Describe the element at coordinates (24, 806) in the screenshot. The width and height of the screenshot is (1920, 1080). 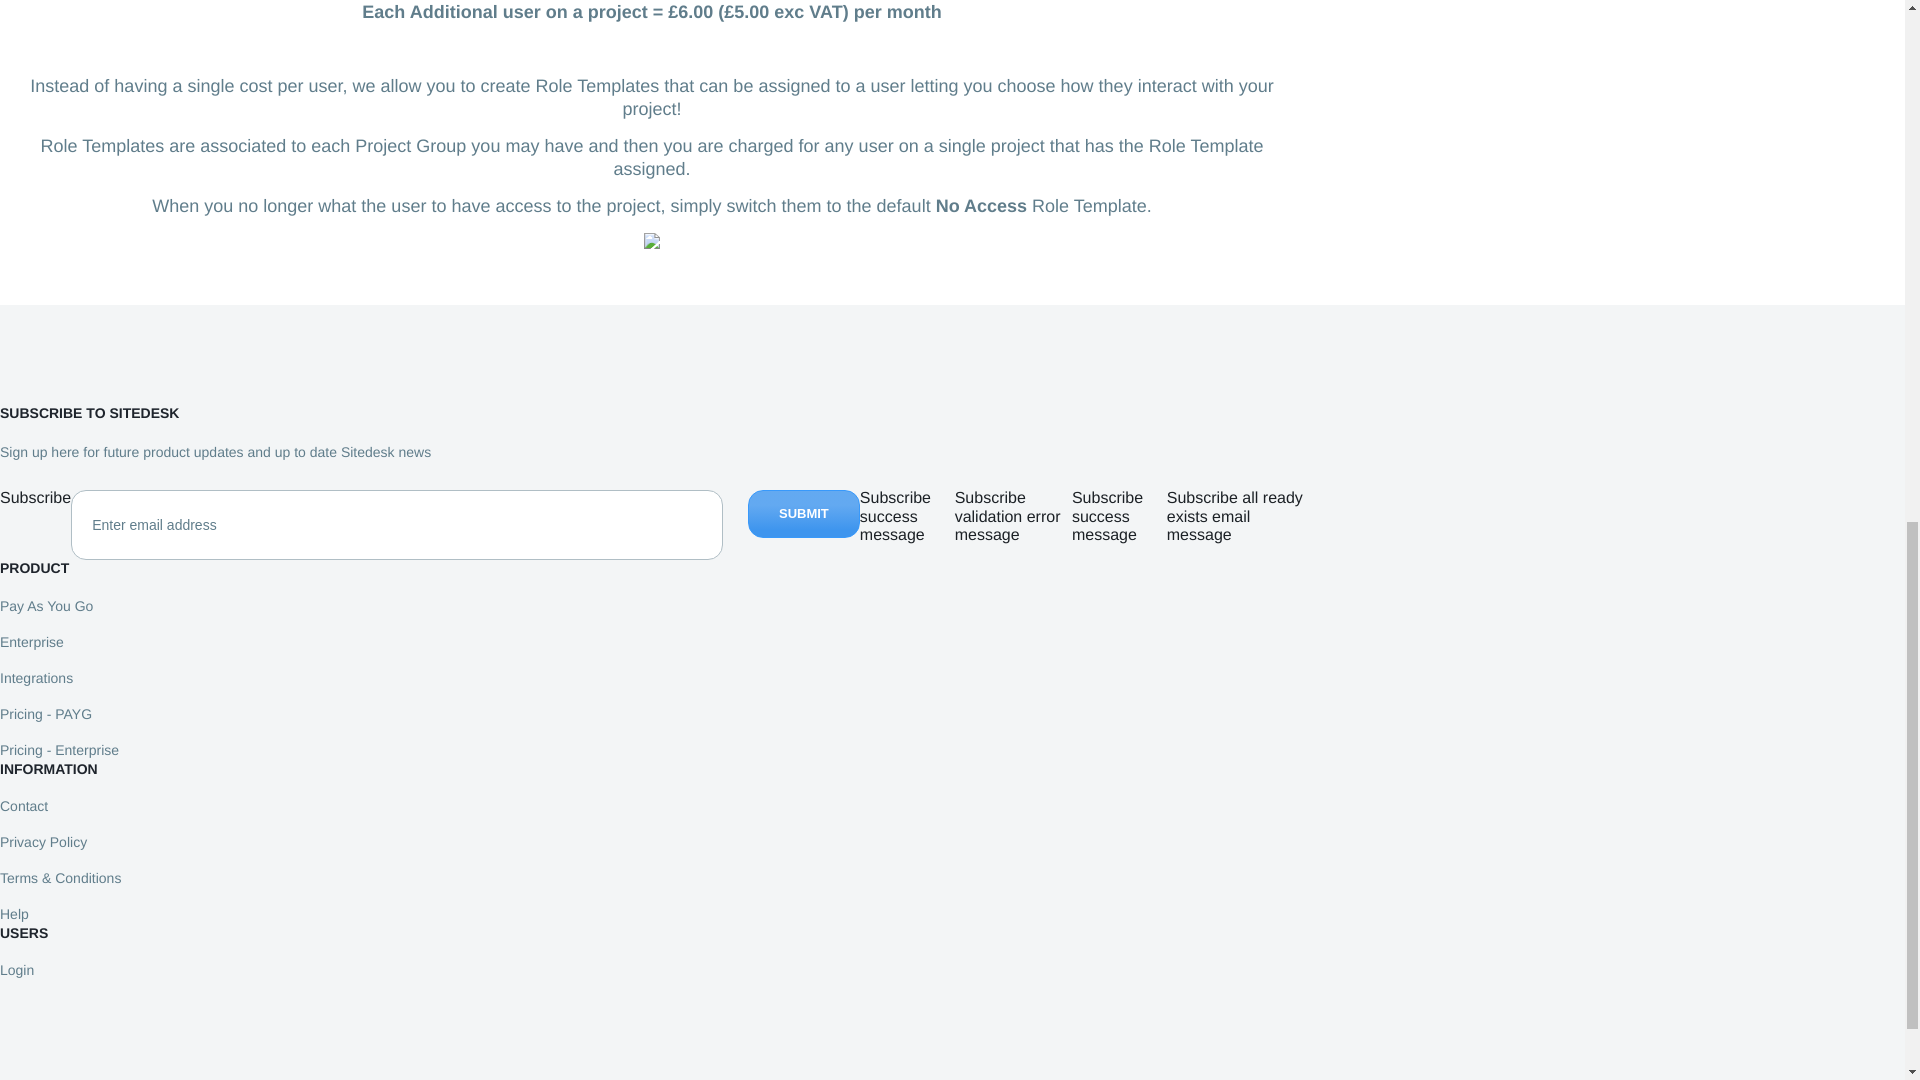
I see `Contact` at that location.